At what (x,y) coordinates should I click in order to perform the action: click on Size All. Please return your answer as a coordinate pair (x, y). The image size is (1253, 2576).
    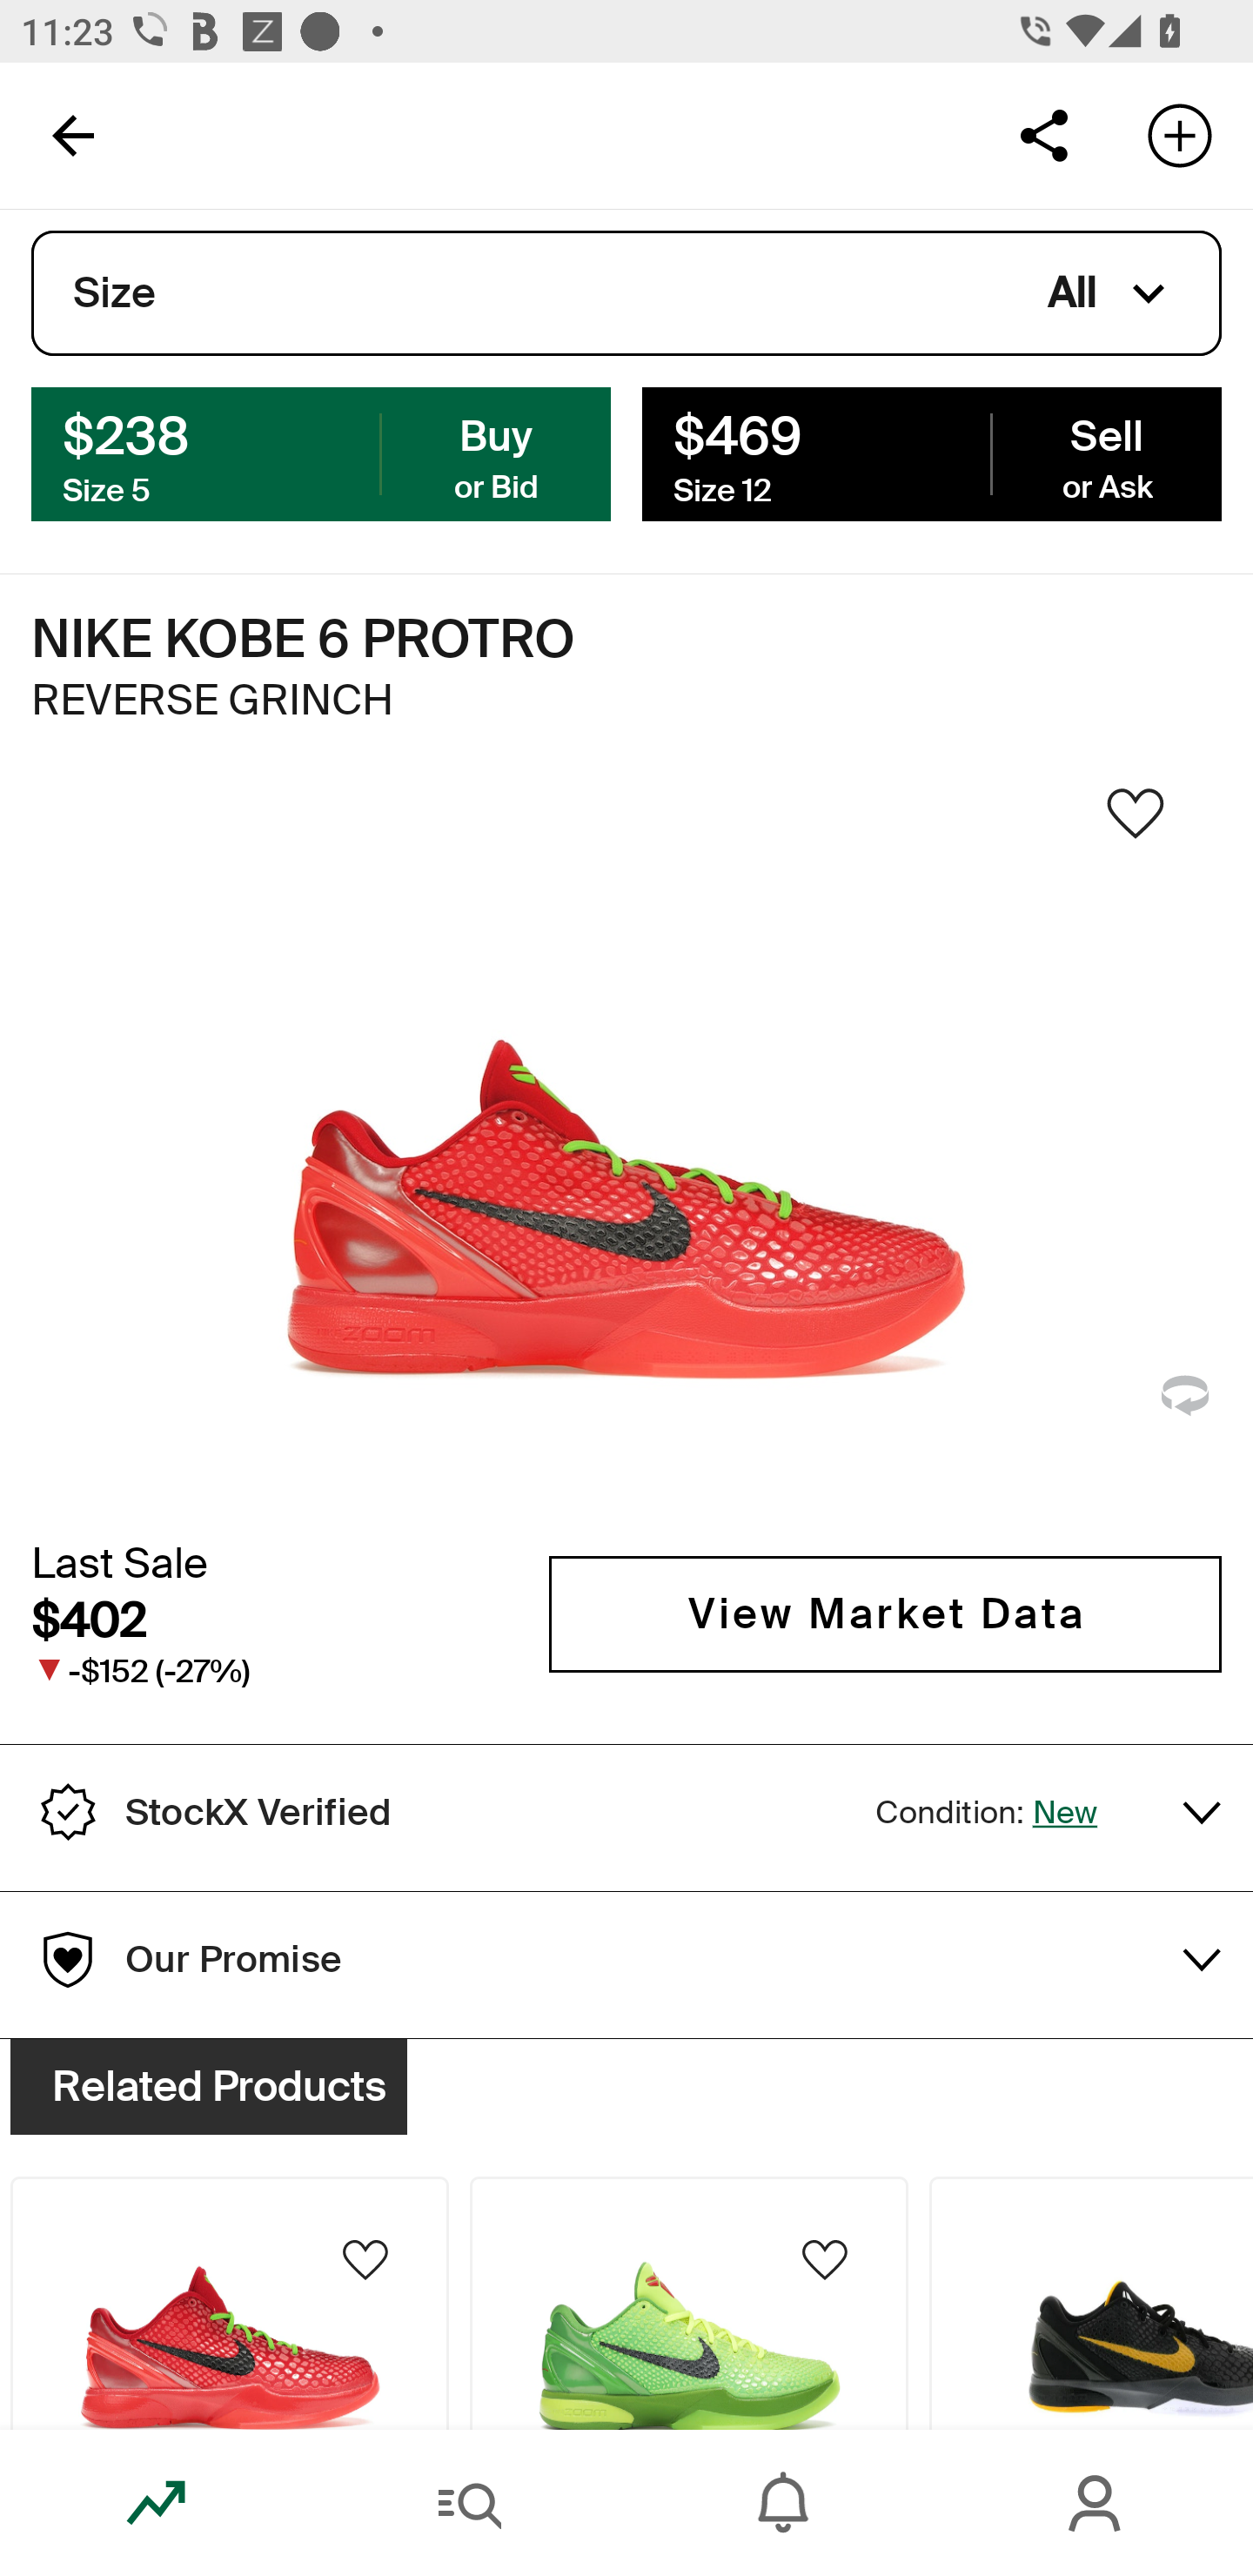
    Looking at the image, I should click on (626, 293).